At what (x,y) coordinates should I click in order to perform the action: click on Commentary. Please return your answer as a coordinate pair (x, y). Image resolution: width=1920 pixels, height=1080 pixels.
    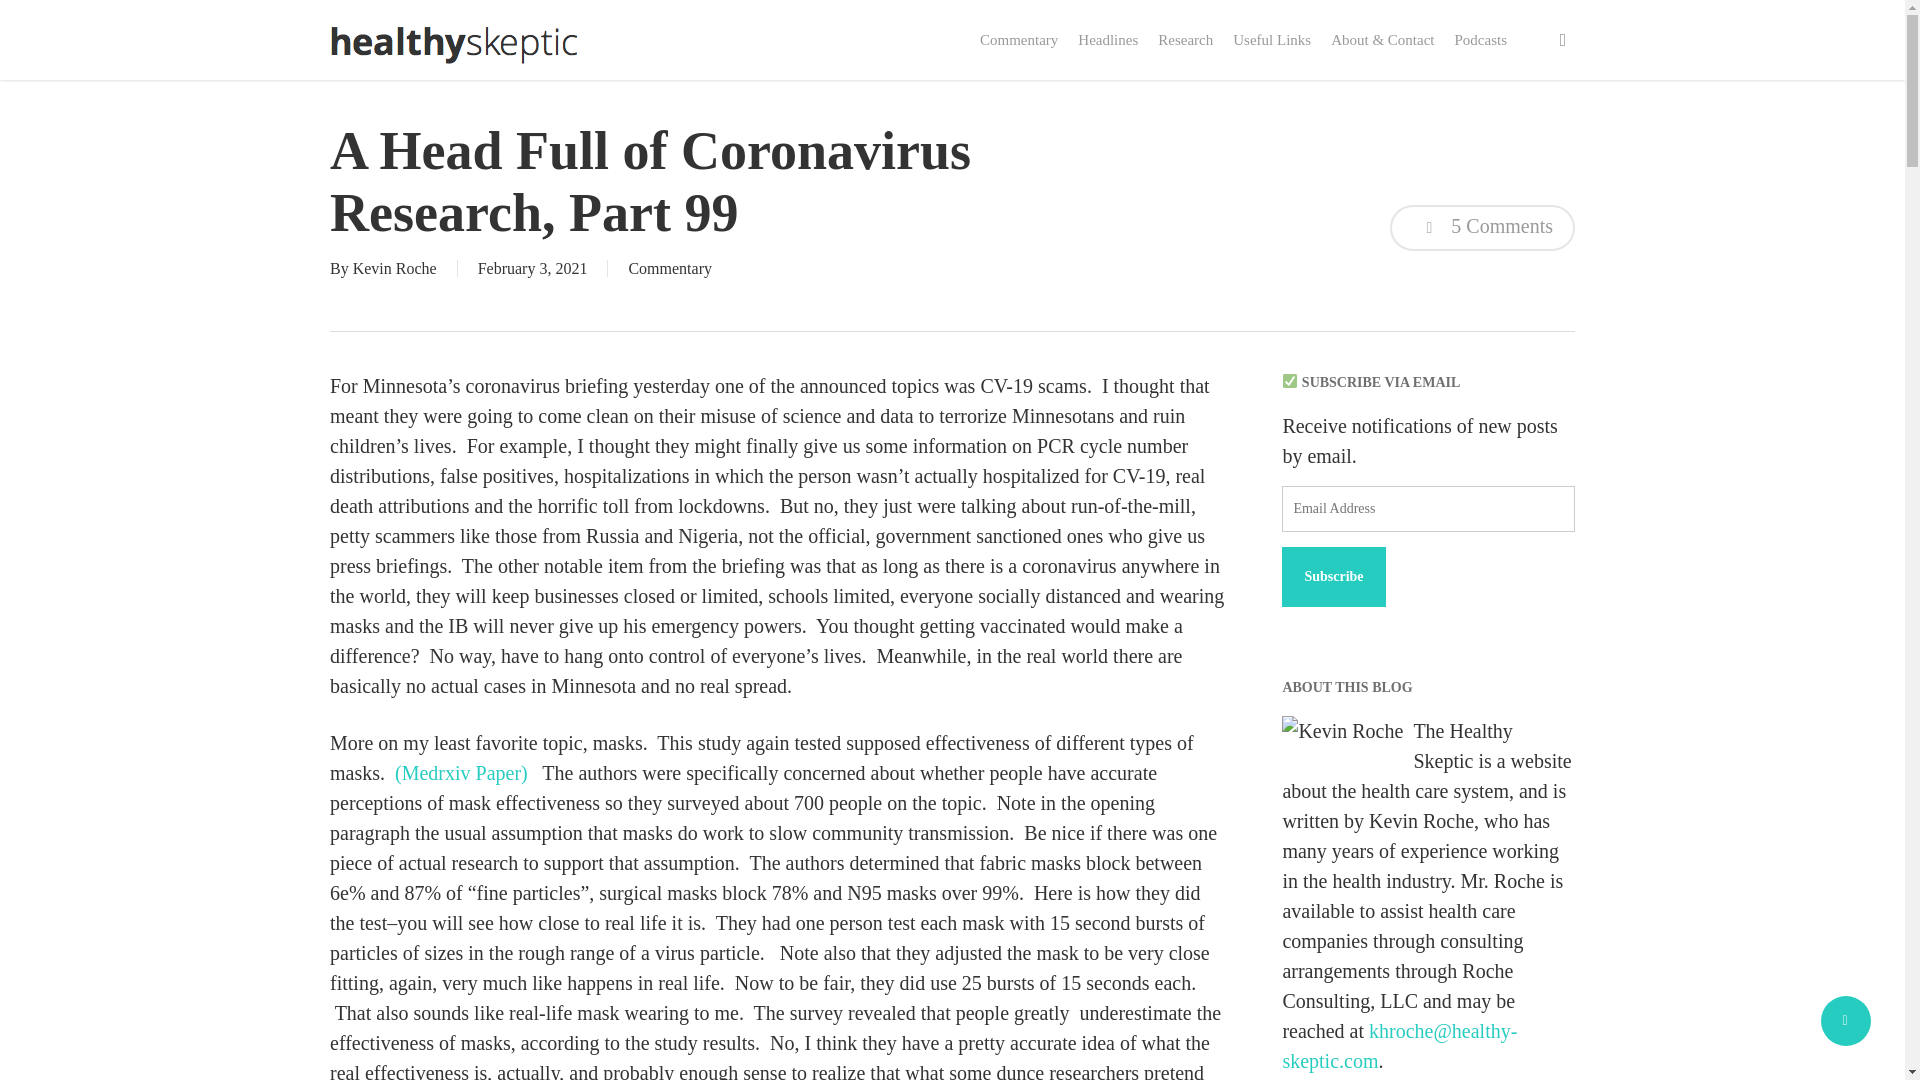
    Looking at the image, I should click on (1018, 40).